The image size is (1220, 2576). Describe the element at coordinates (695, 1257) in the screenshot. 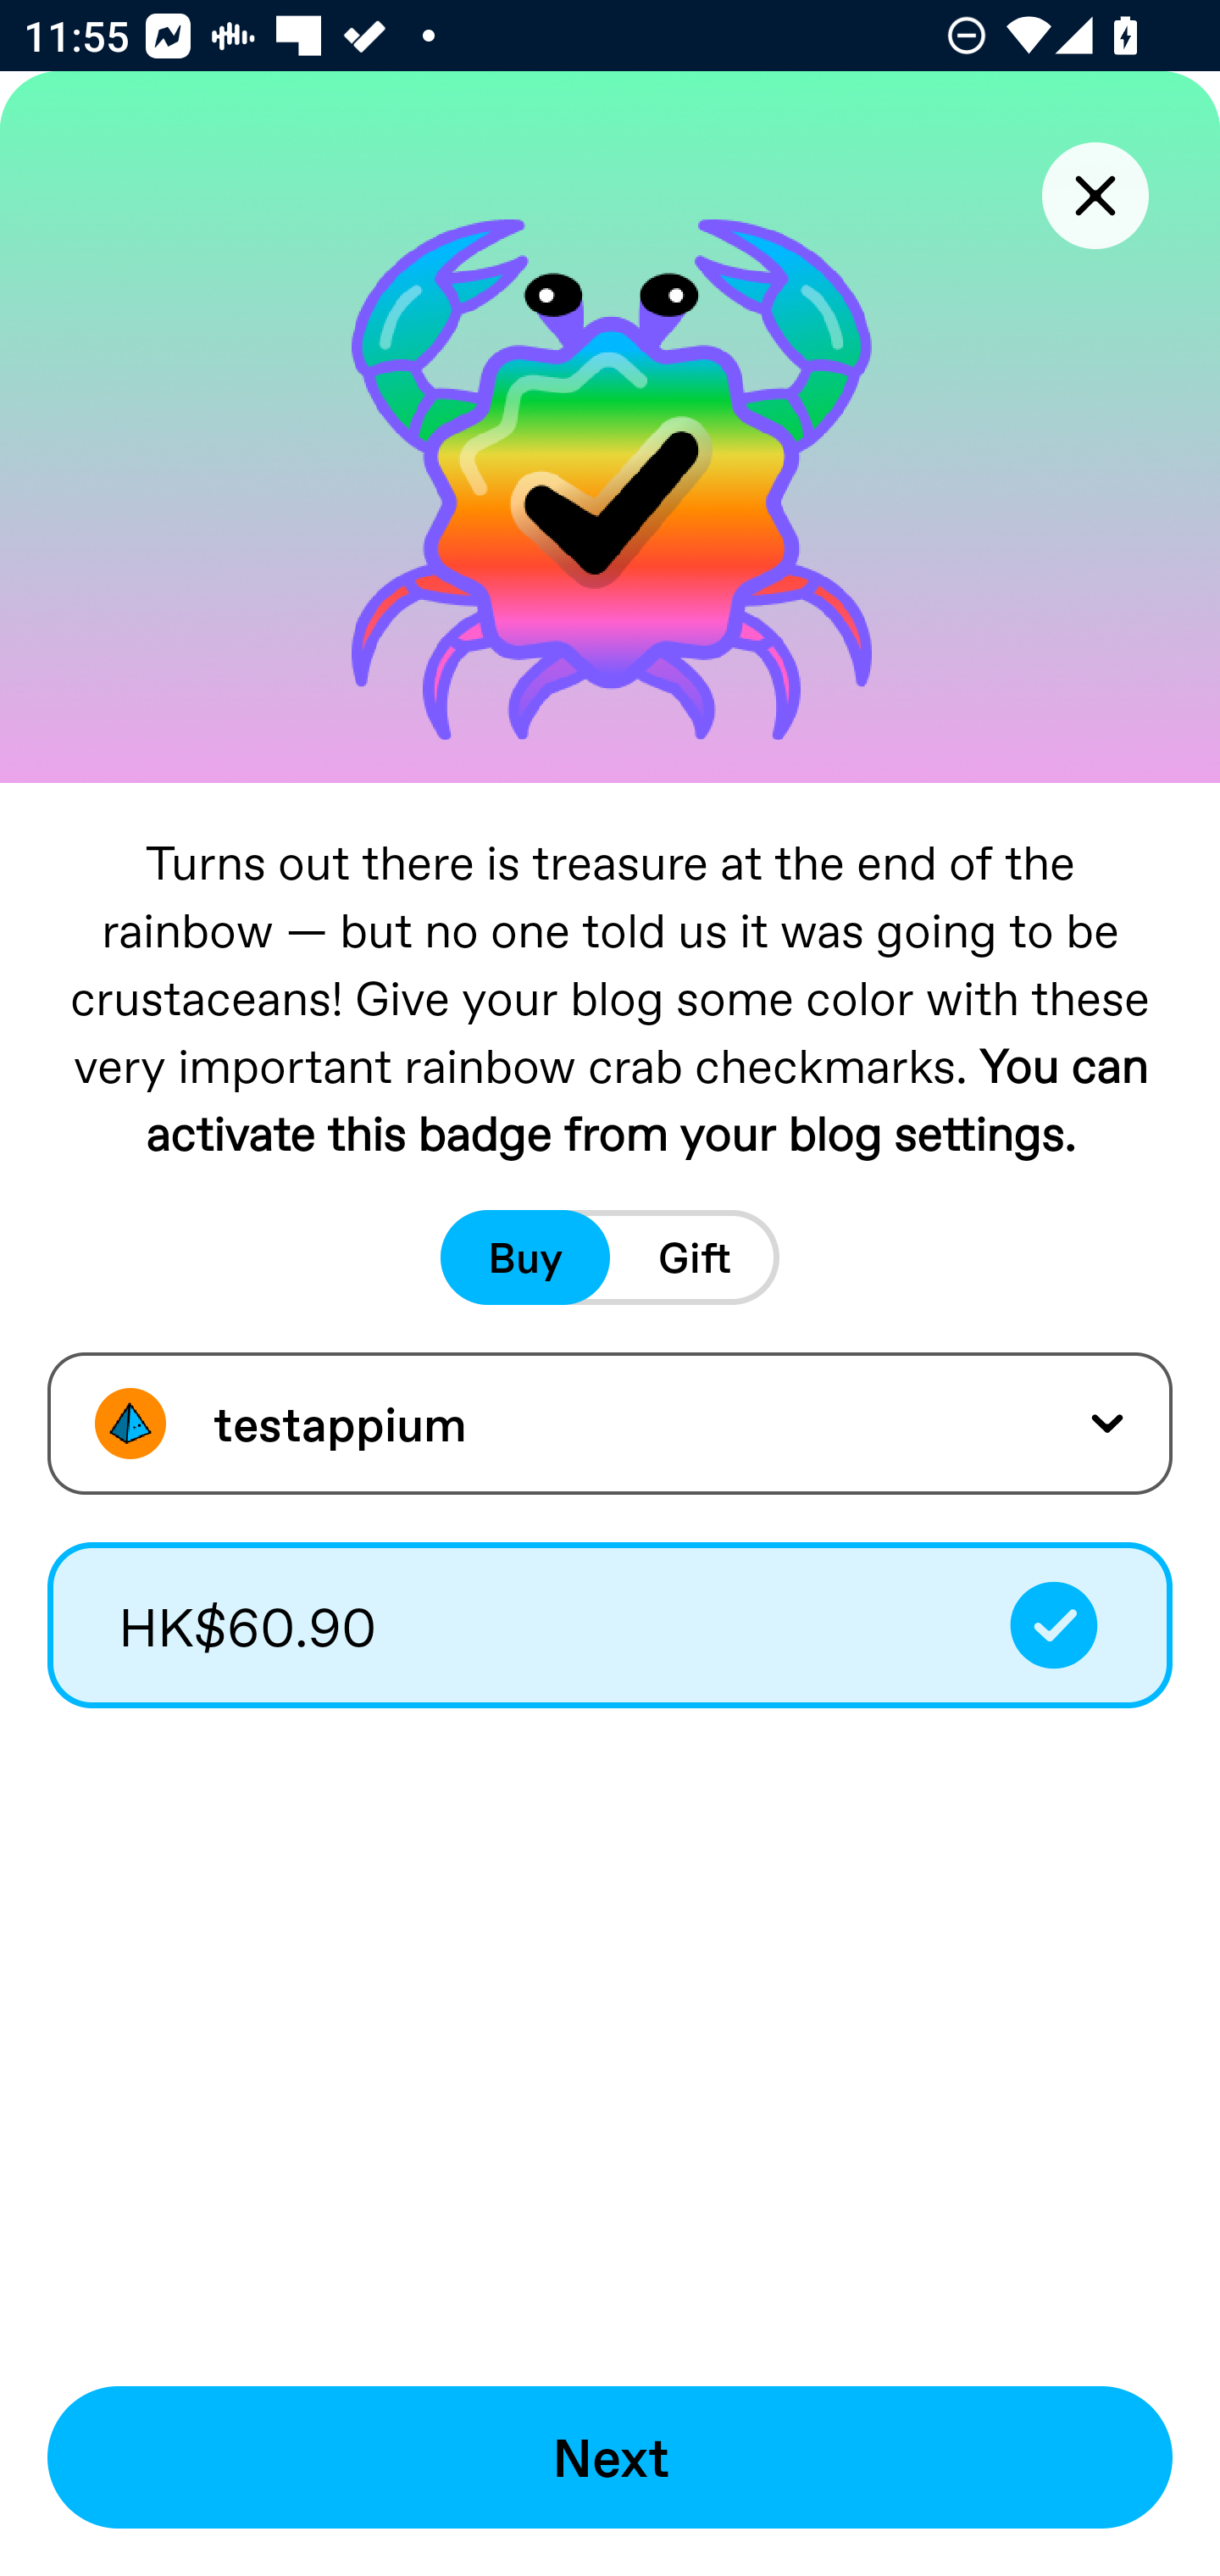

I see `Gift` at that location.